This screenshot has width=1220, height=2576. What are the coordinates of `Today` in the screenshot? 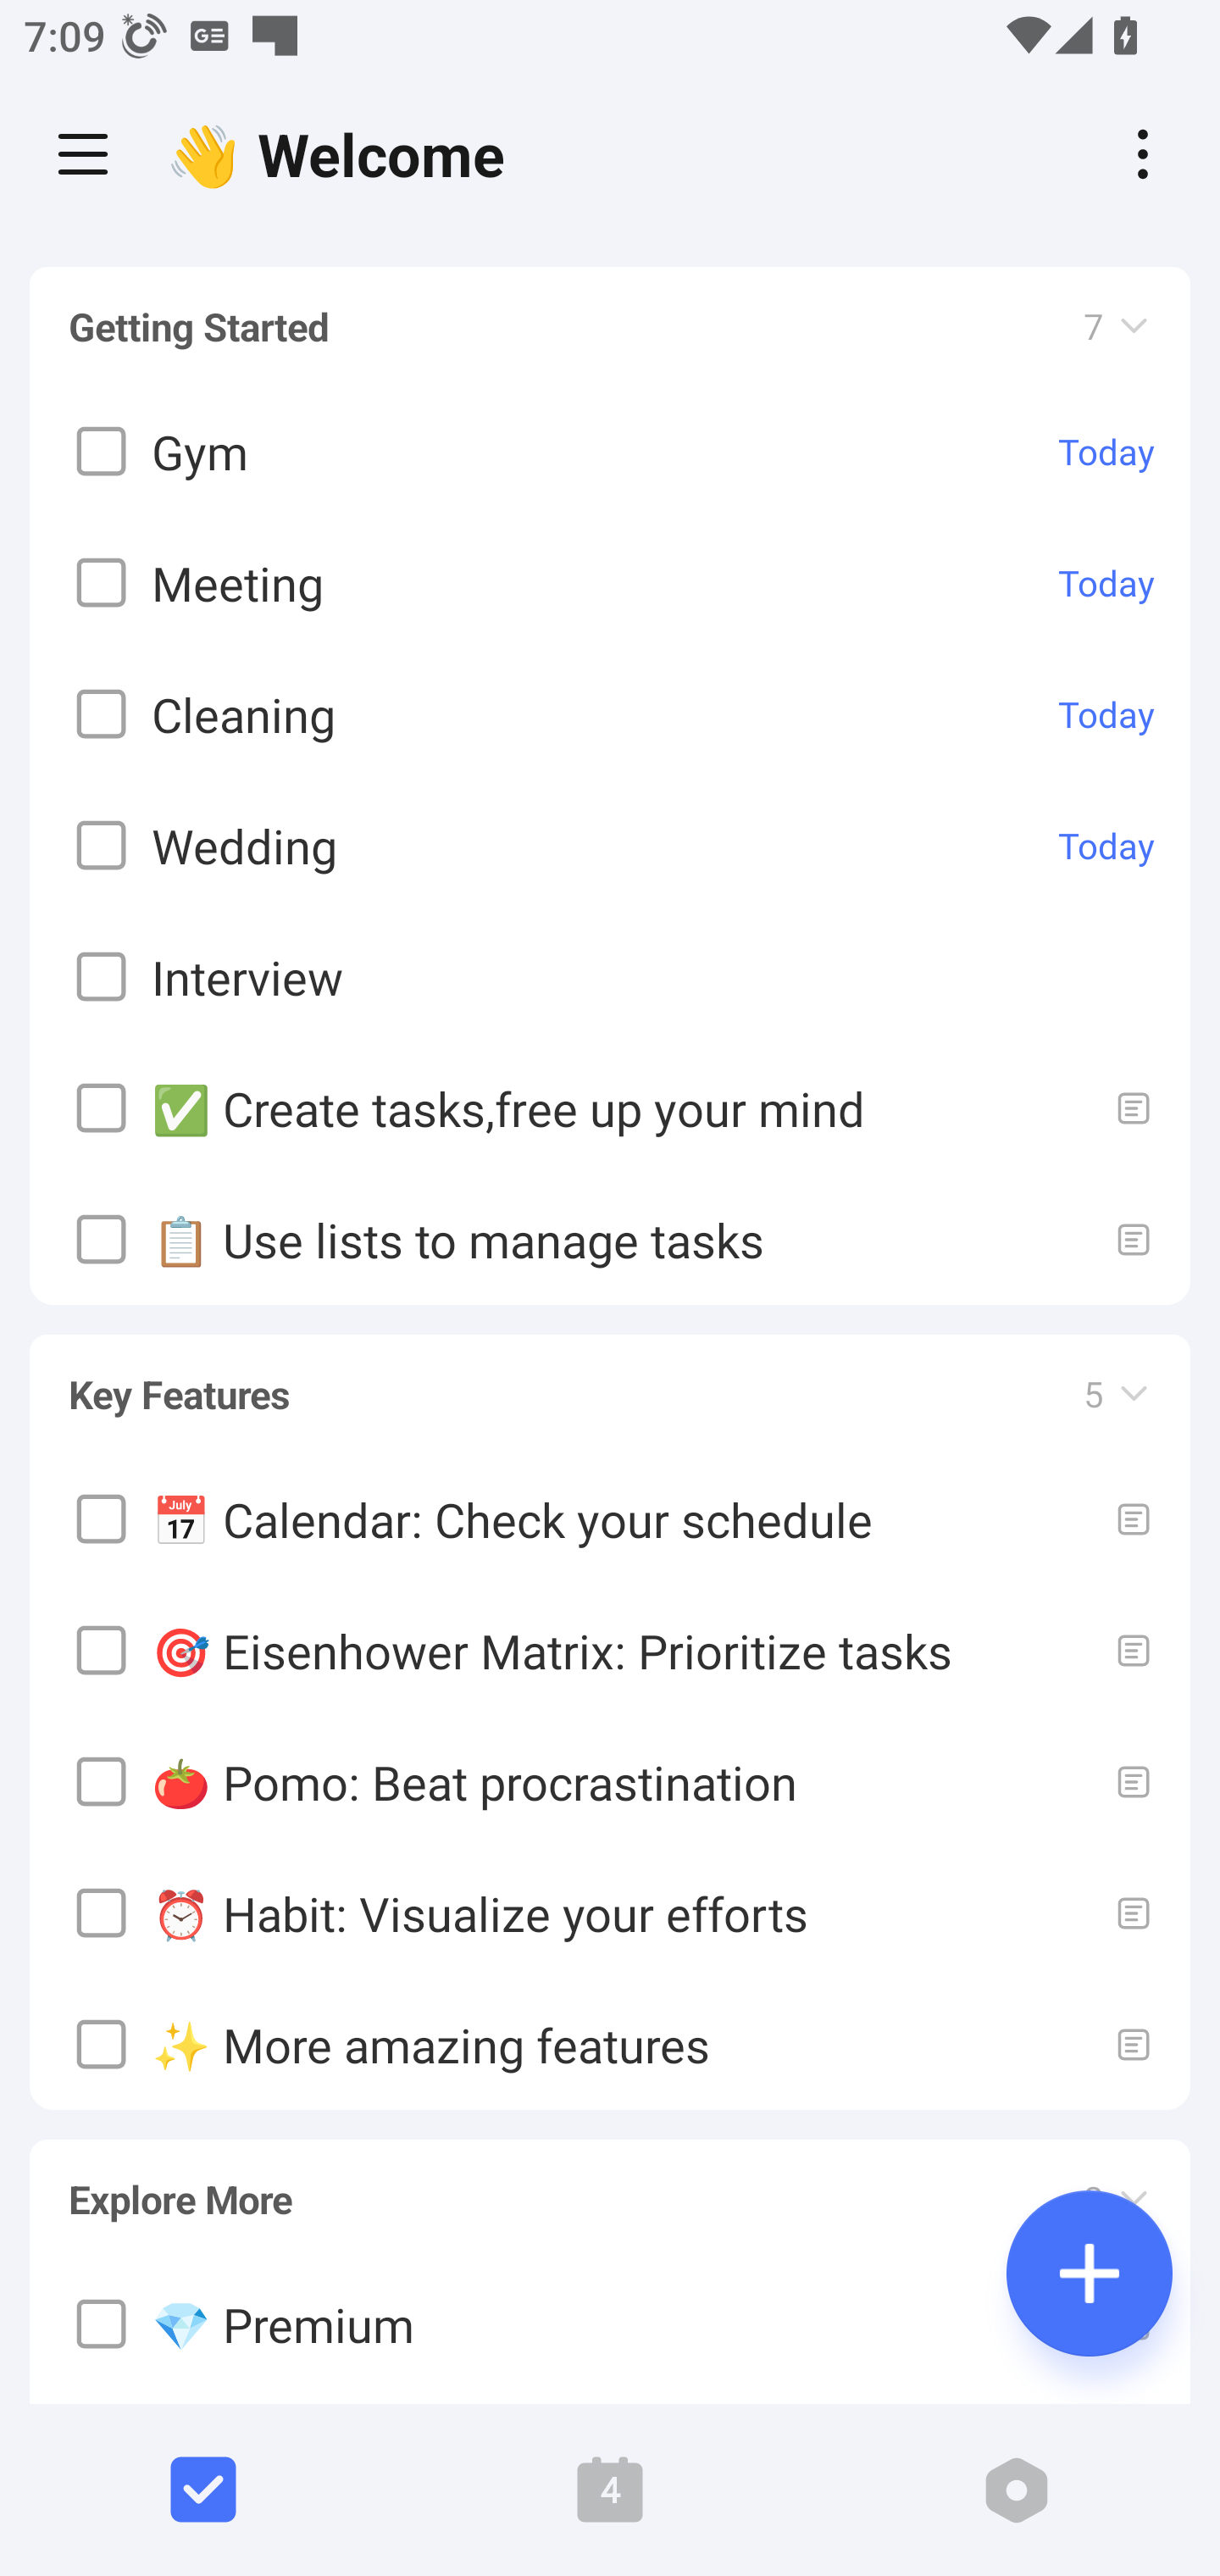 It's located at (1106, 452).